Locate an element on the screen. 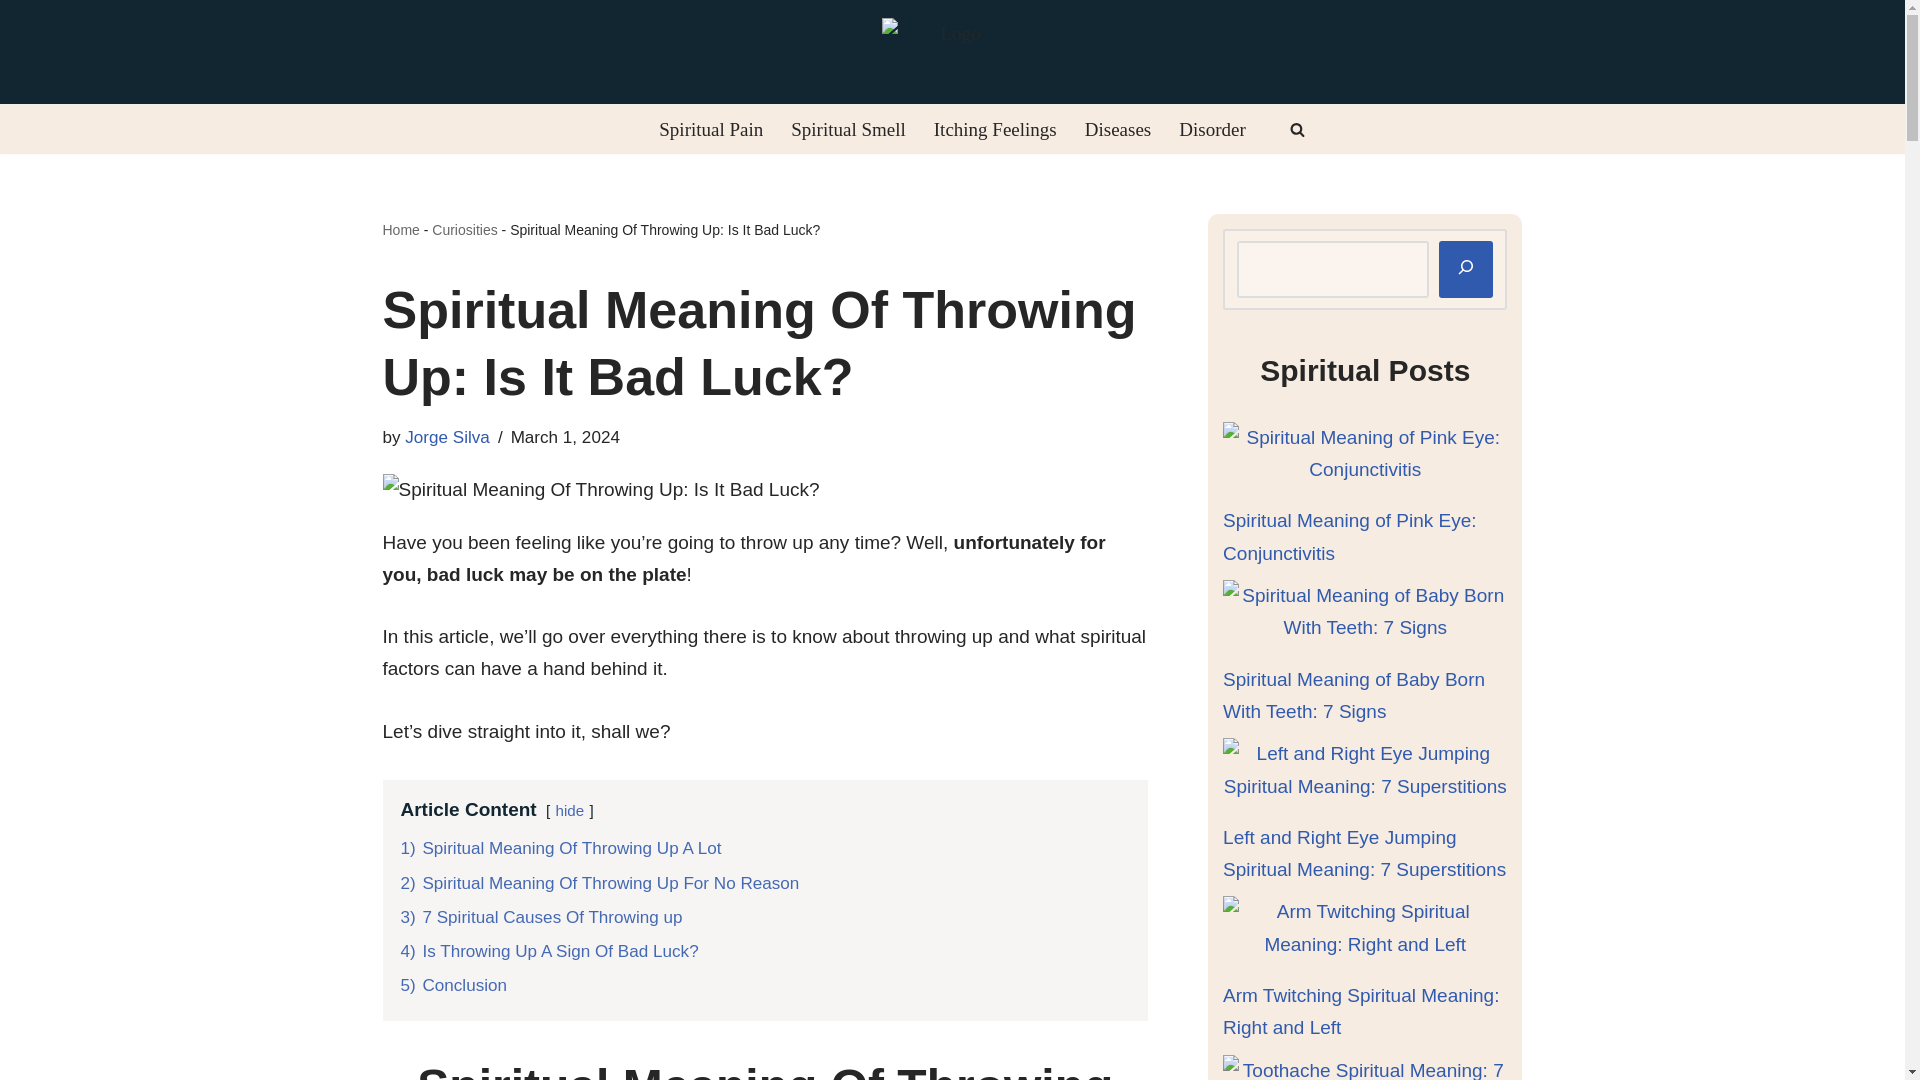 Image resolution: width=1920 pixels, height=1080 pixels. Itching Feelings is located at coordinates (995, 129).